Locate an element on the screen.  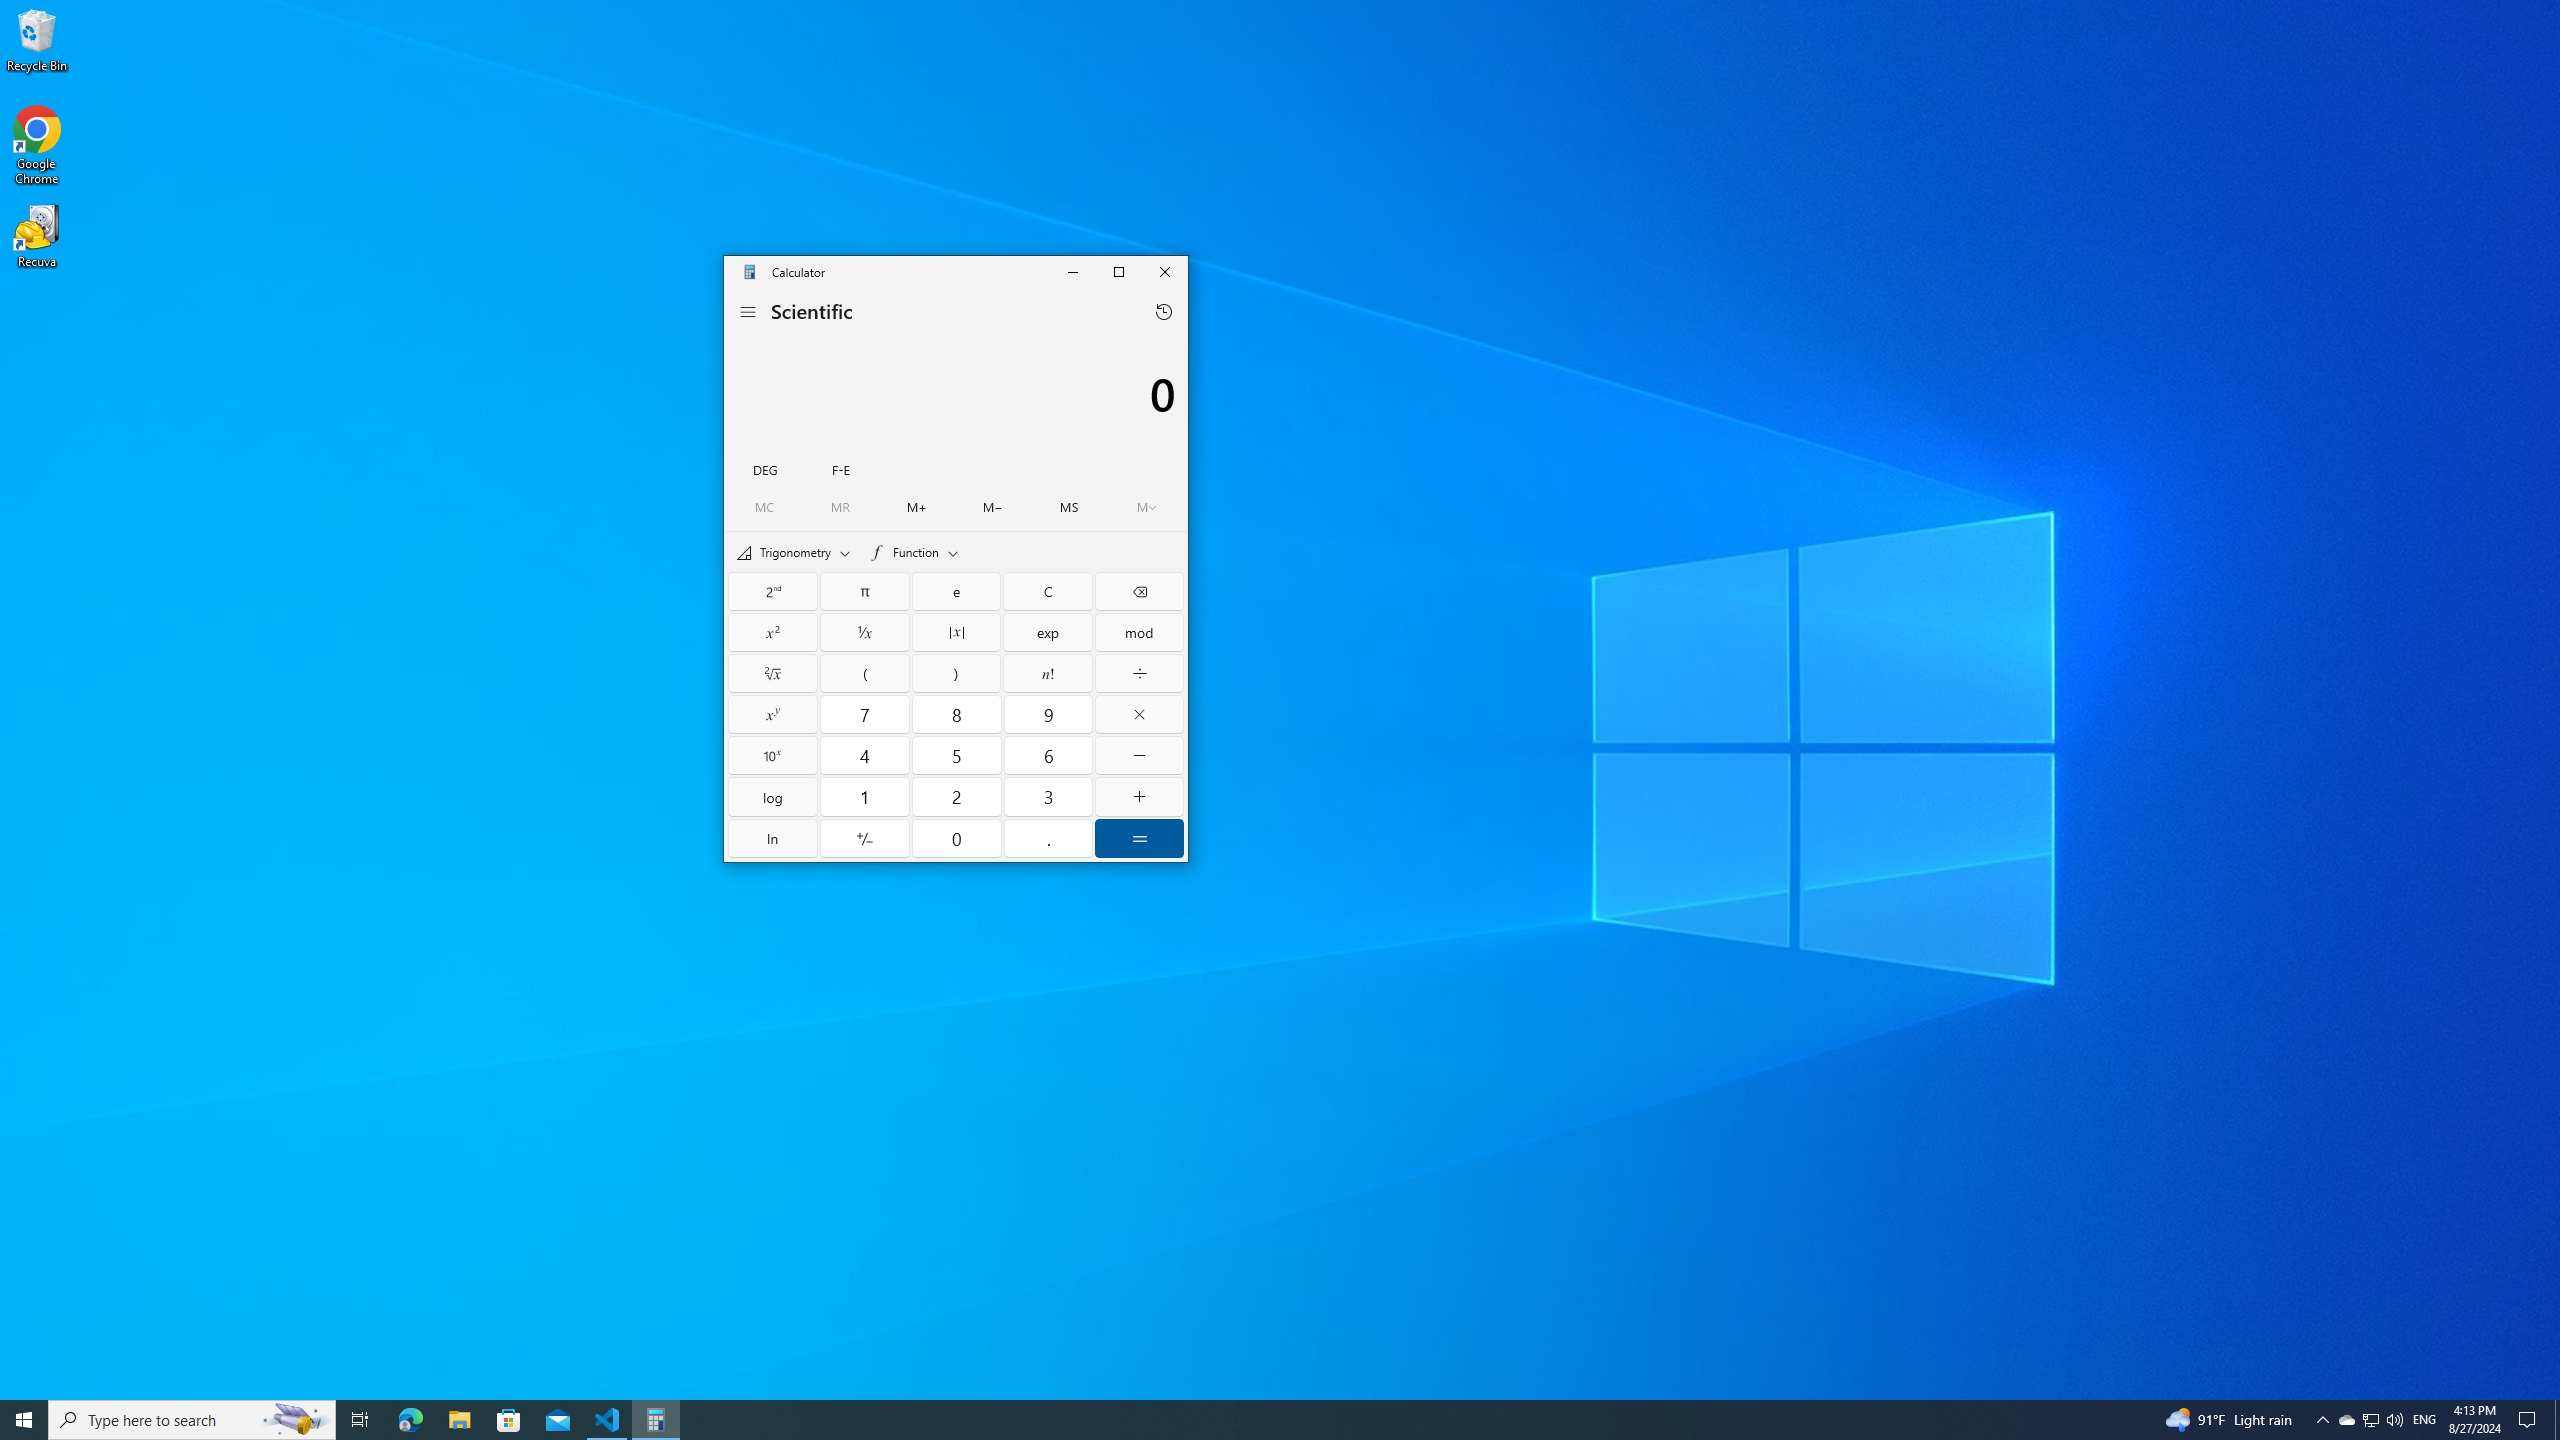
Reciprocal is located at coordinates (864, 632).